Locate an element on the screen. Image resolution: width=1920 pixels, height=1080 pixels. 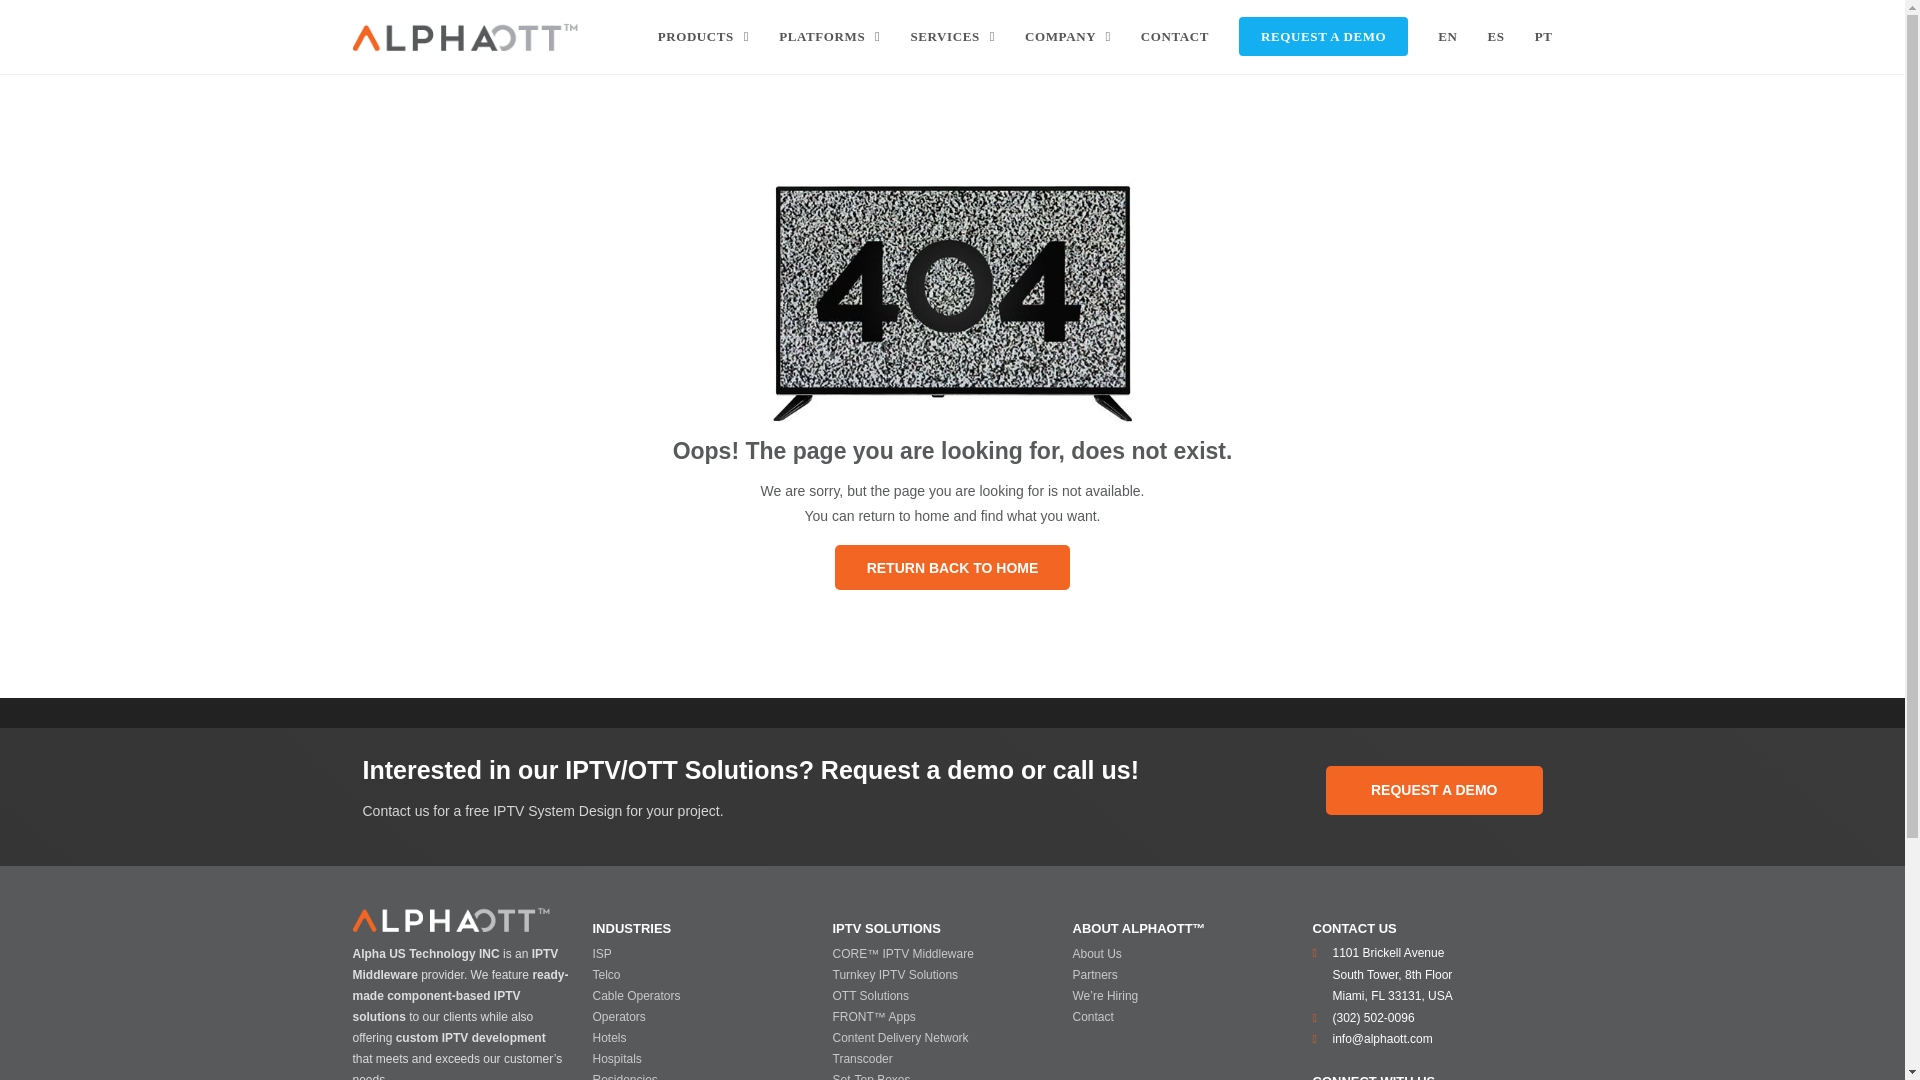
PRODUCTS is located at coordinates (704, 37).